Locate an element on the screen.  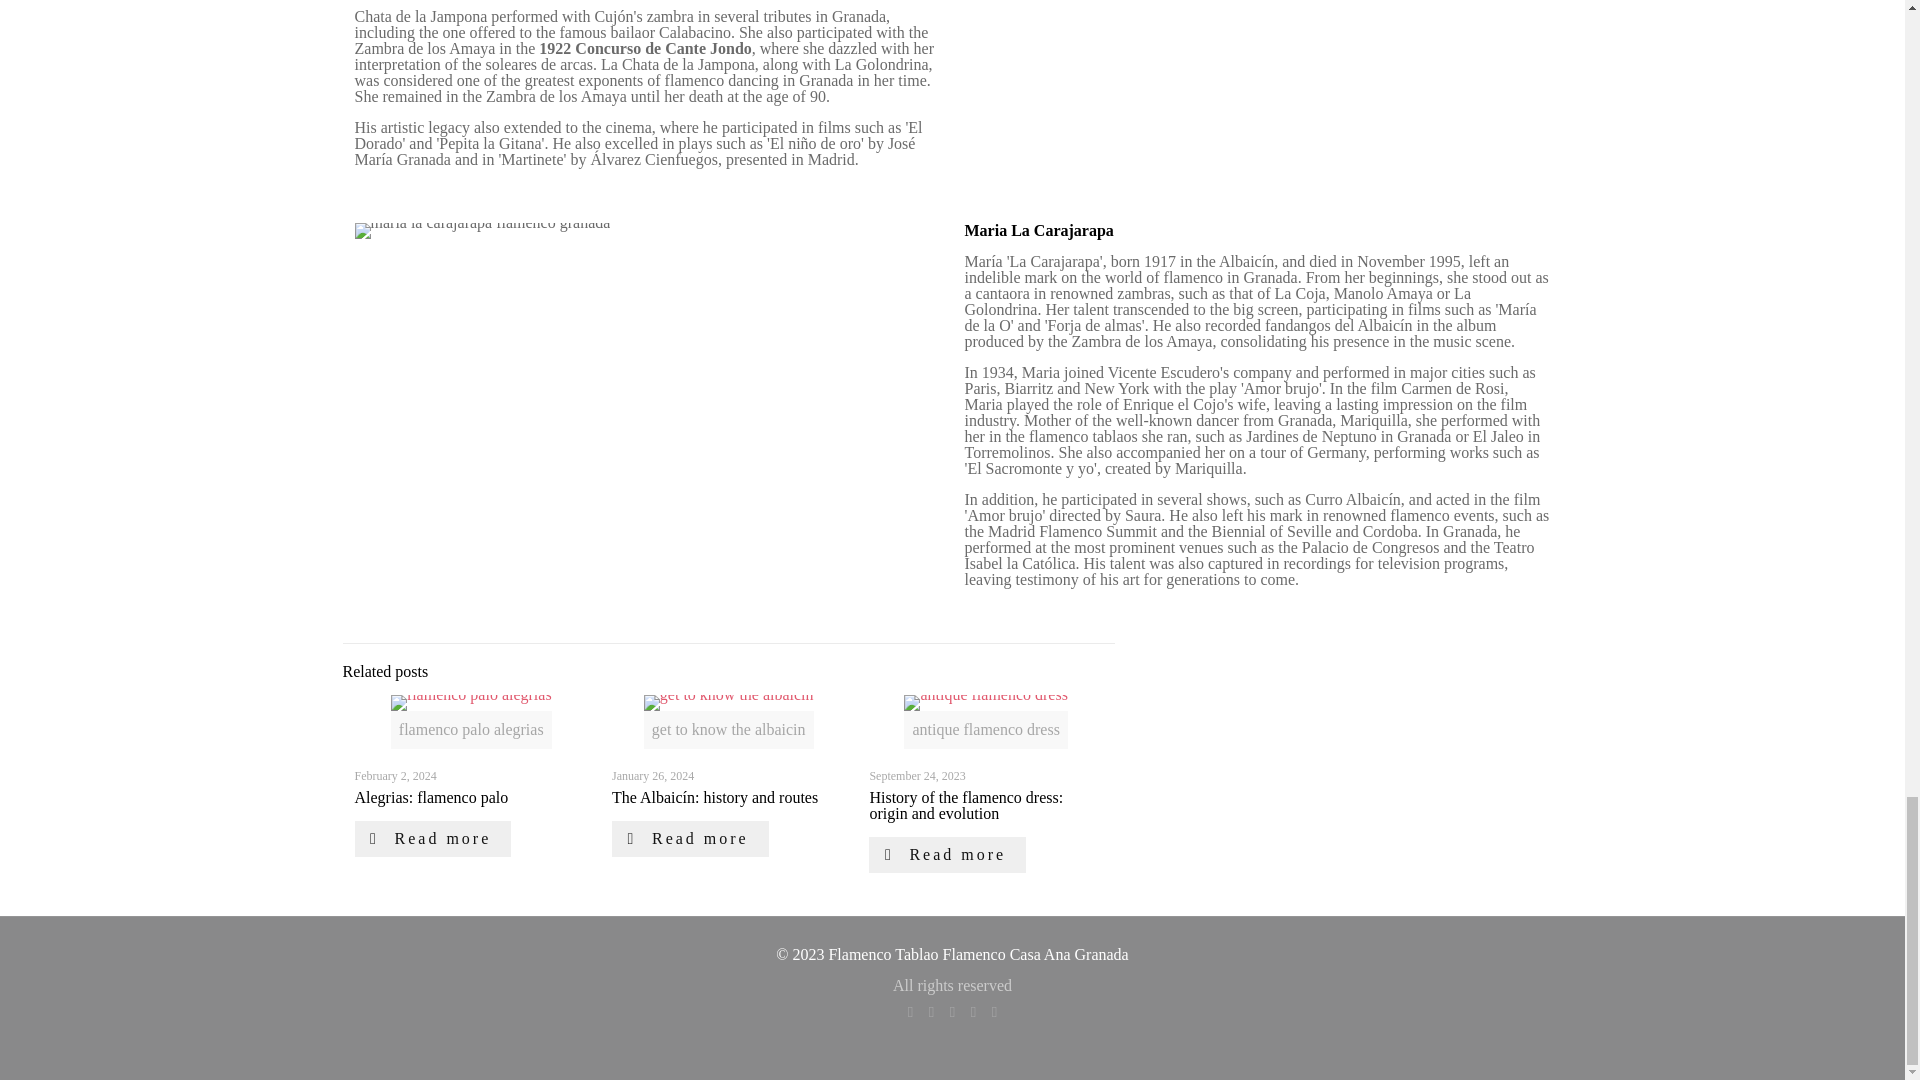
Google is located at coordinates (994, 1012).